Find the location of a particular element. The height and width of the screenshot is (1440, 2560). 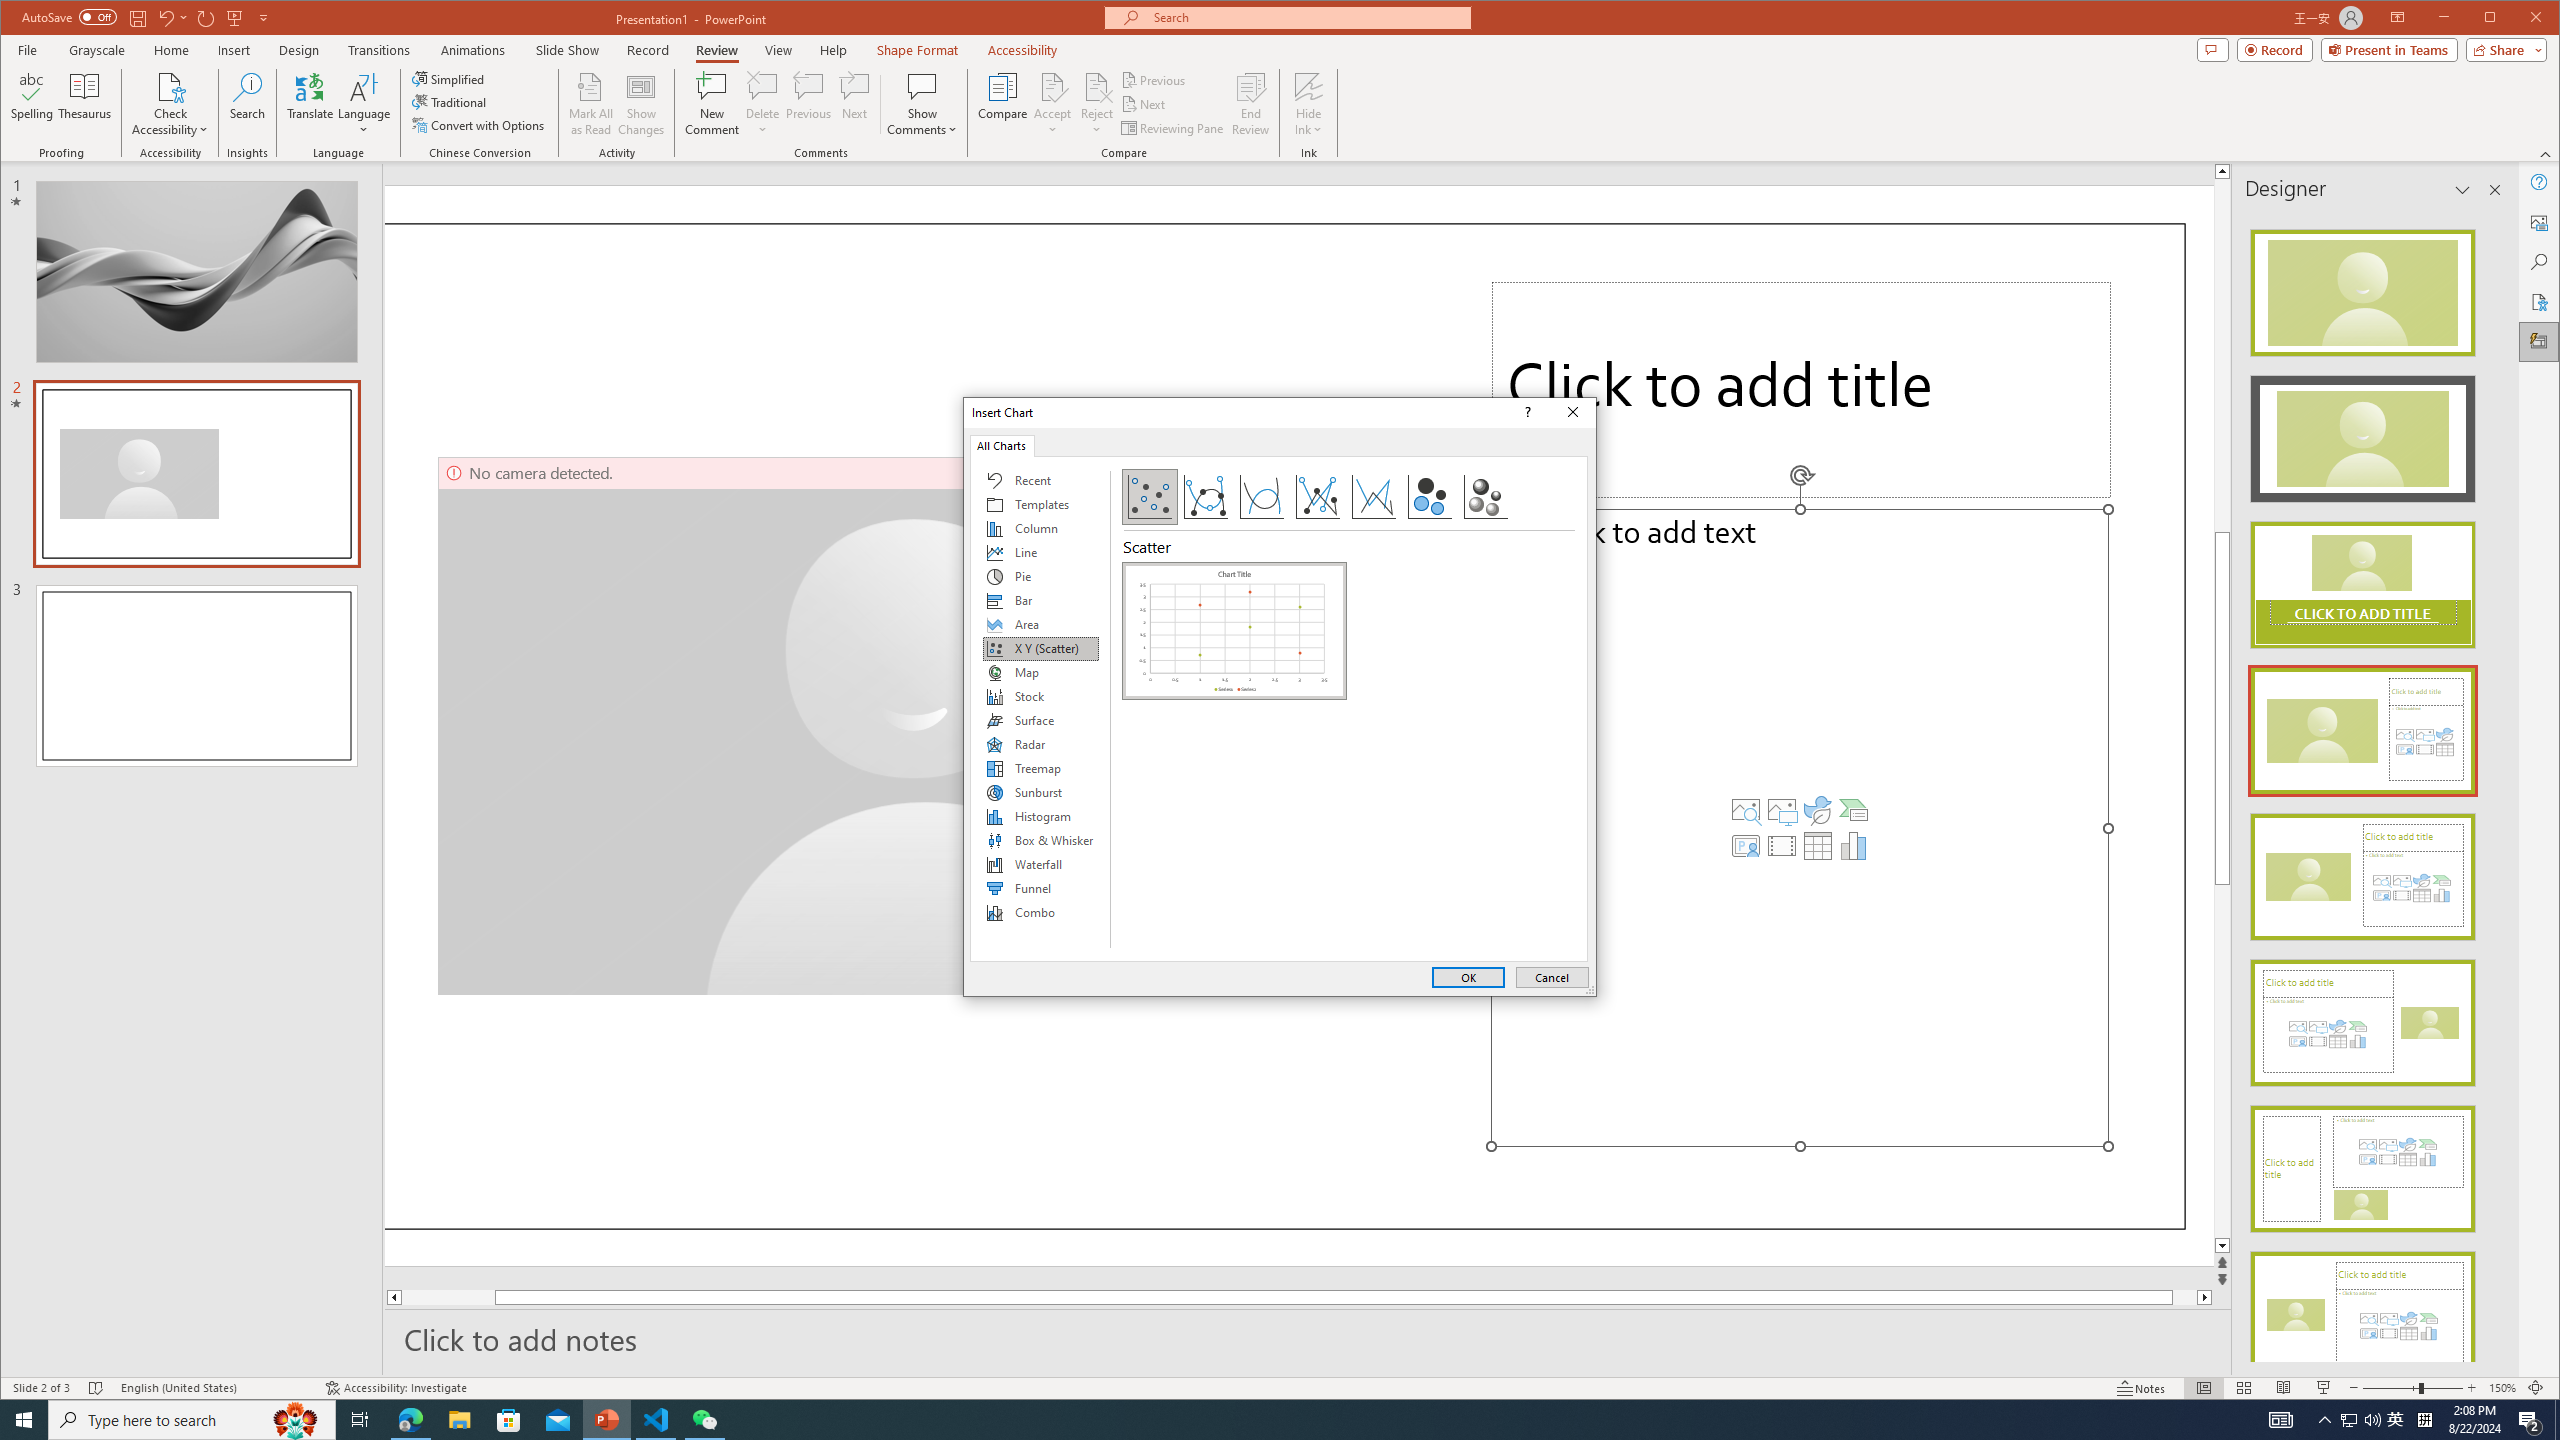

Combo is located at coordinates (1040, 912).